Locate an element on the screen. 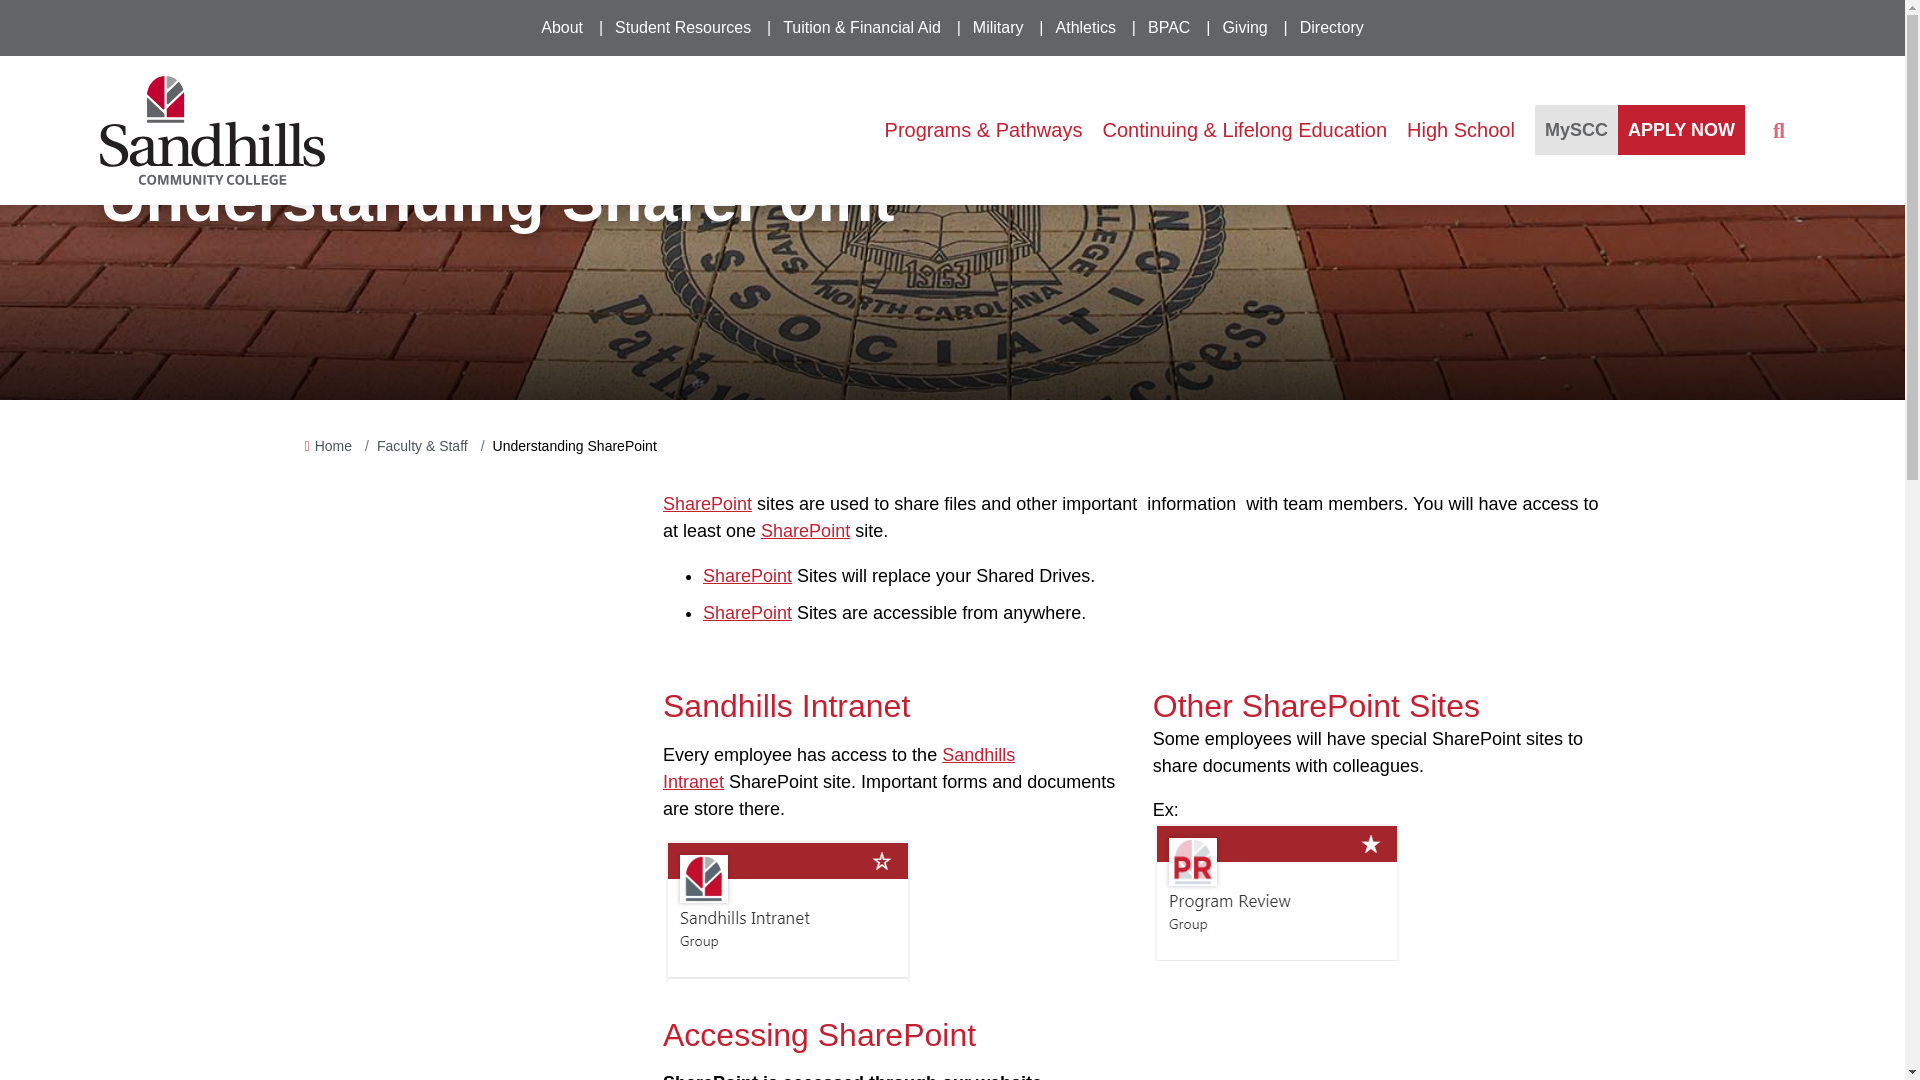 Image resolution: width=1920 pixels, height=1080 pixels. APPLY NOW is located at coordinates (1682, 130).